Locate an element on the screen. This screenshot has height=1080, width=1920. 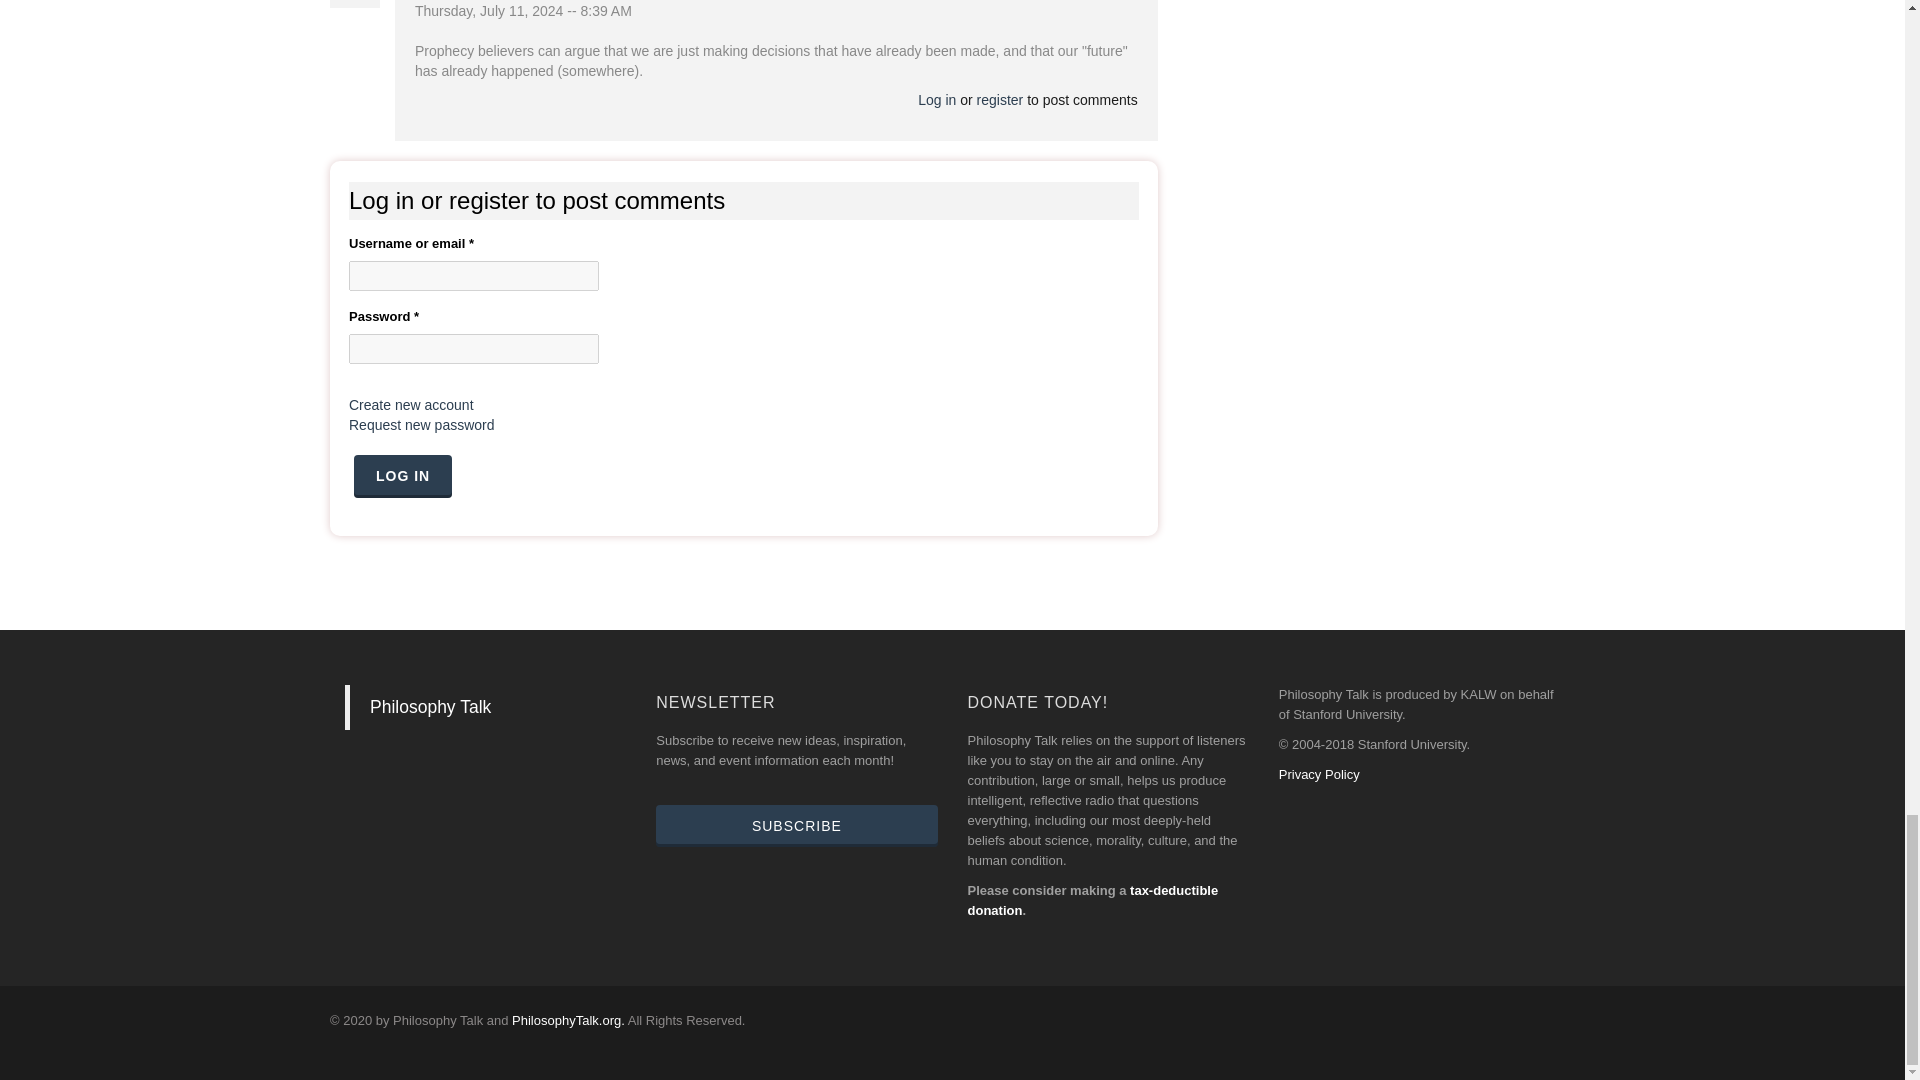
Create a new user account. is located at coordinates (412, 404).